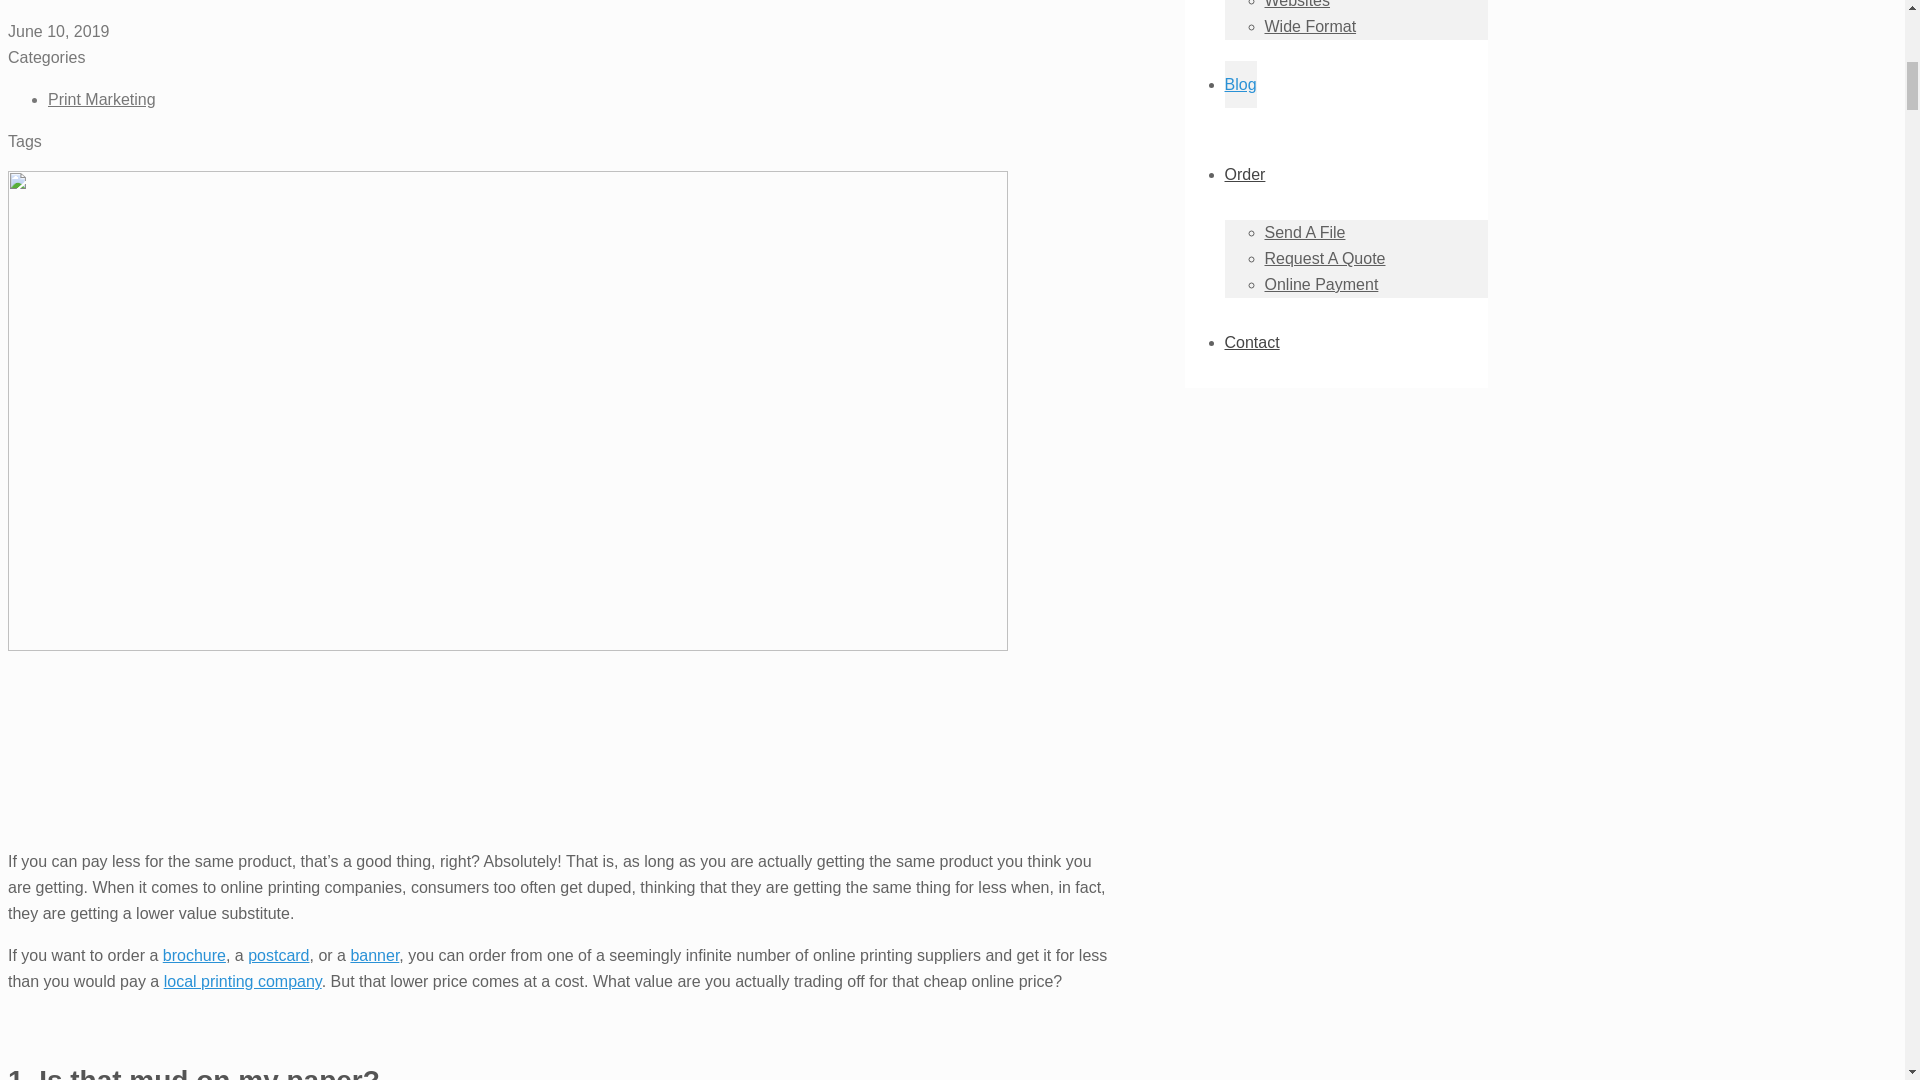 Image resolution: width=1920 pixels, height=1080 pixels. Describe the element at coordinates (1251, 342) in the screenshot. I see `Contact` at that location.